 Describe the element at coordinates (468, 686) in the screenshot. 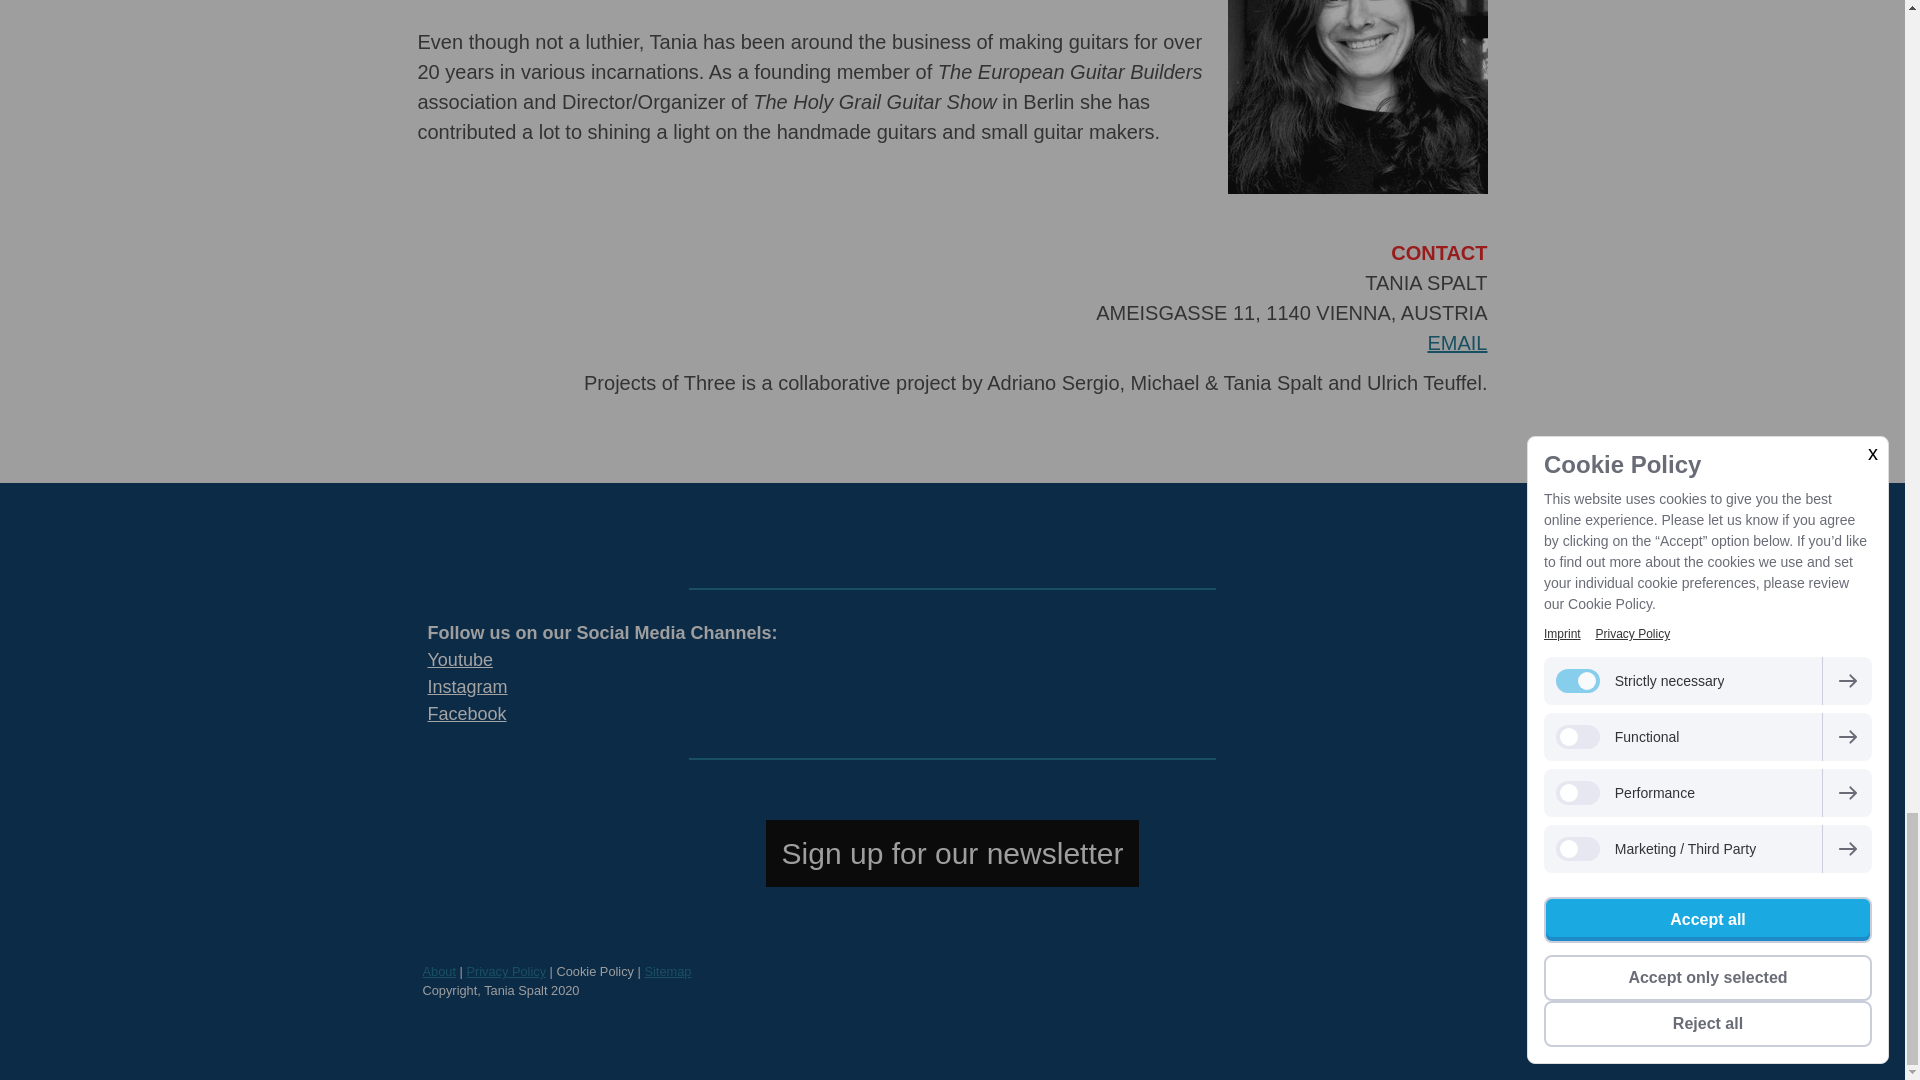

I see `Instagram` at that location.